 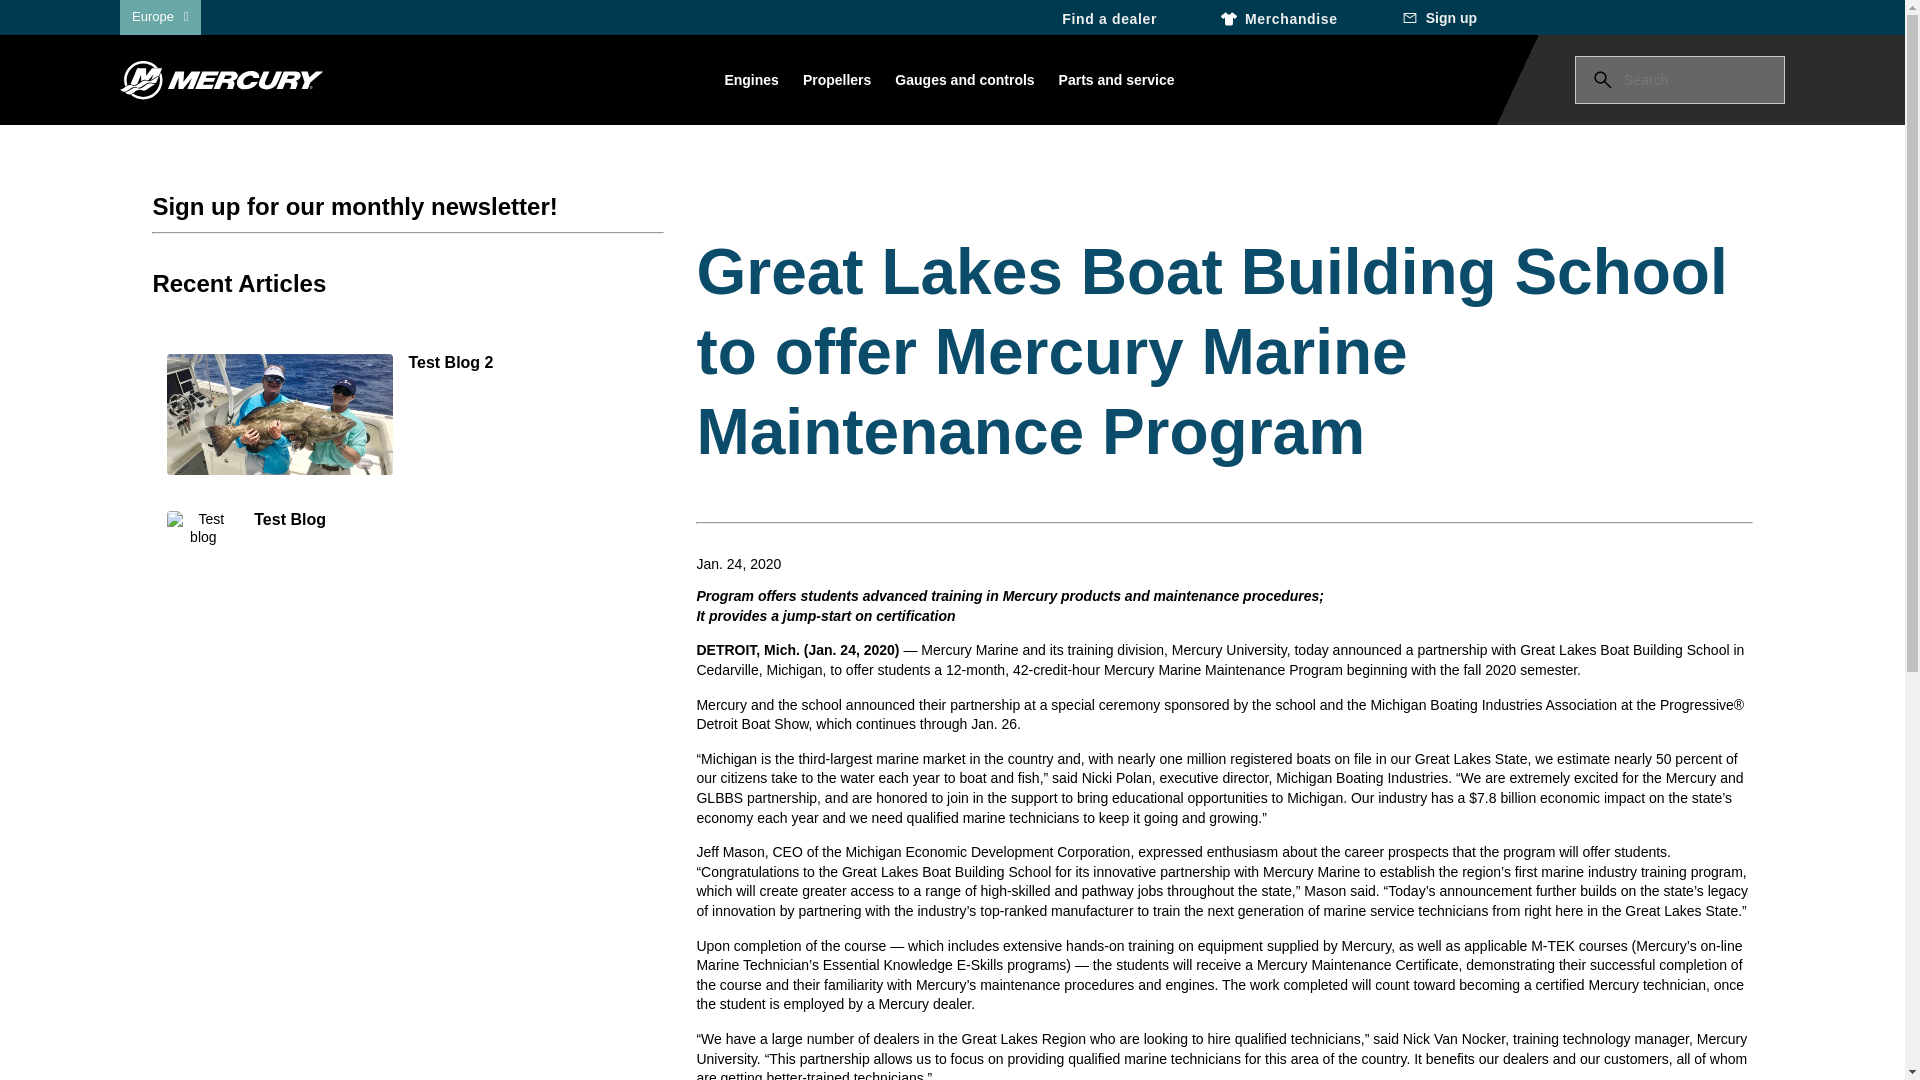 I want to click on Find a dealer, so click(x=1100, y=17).